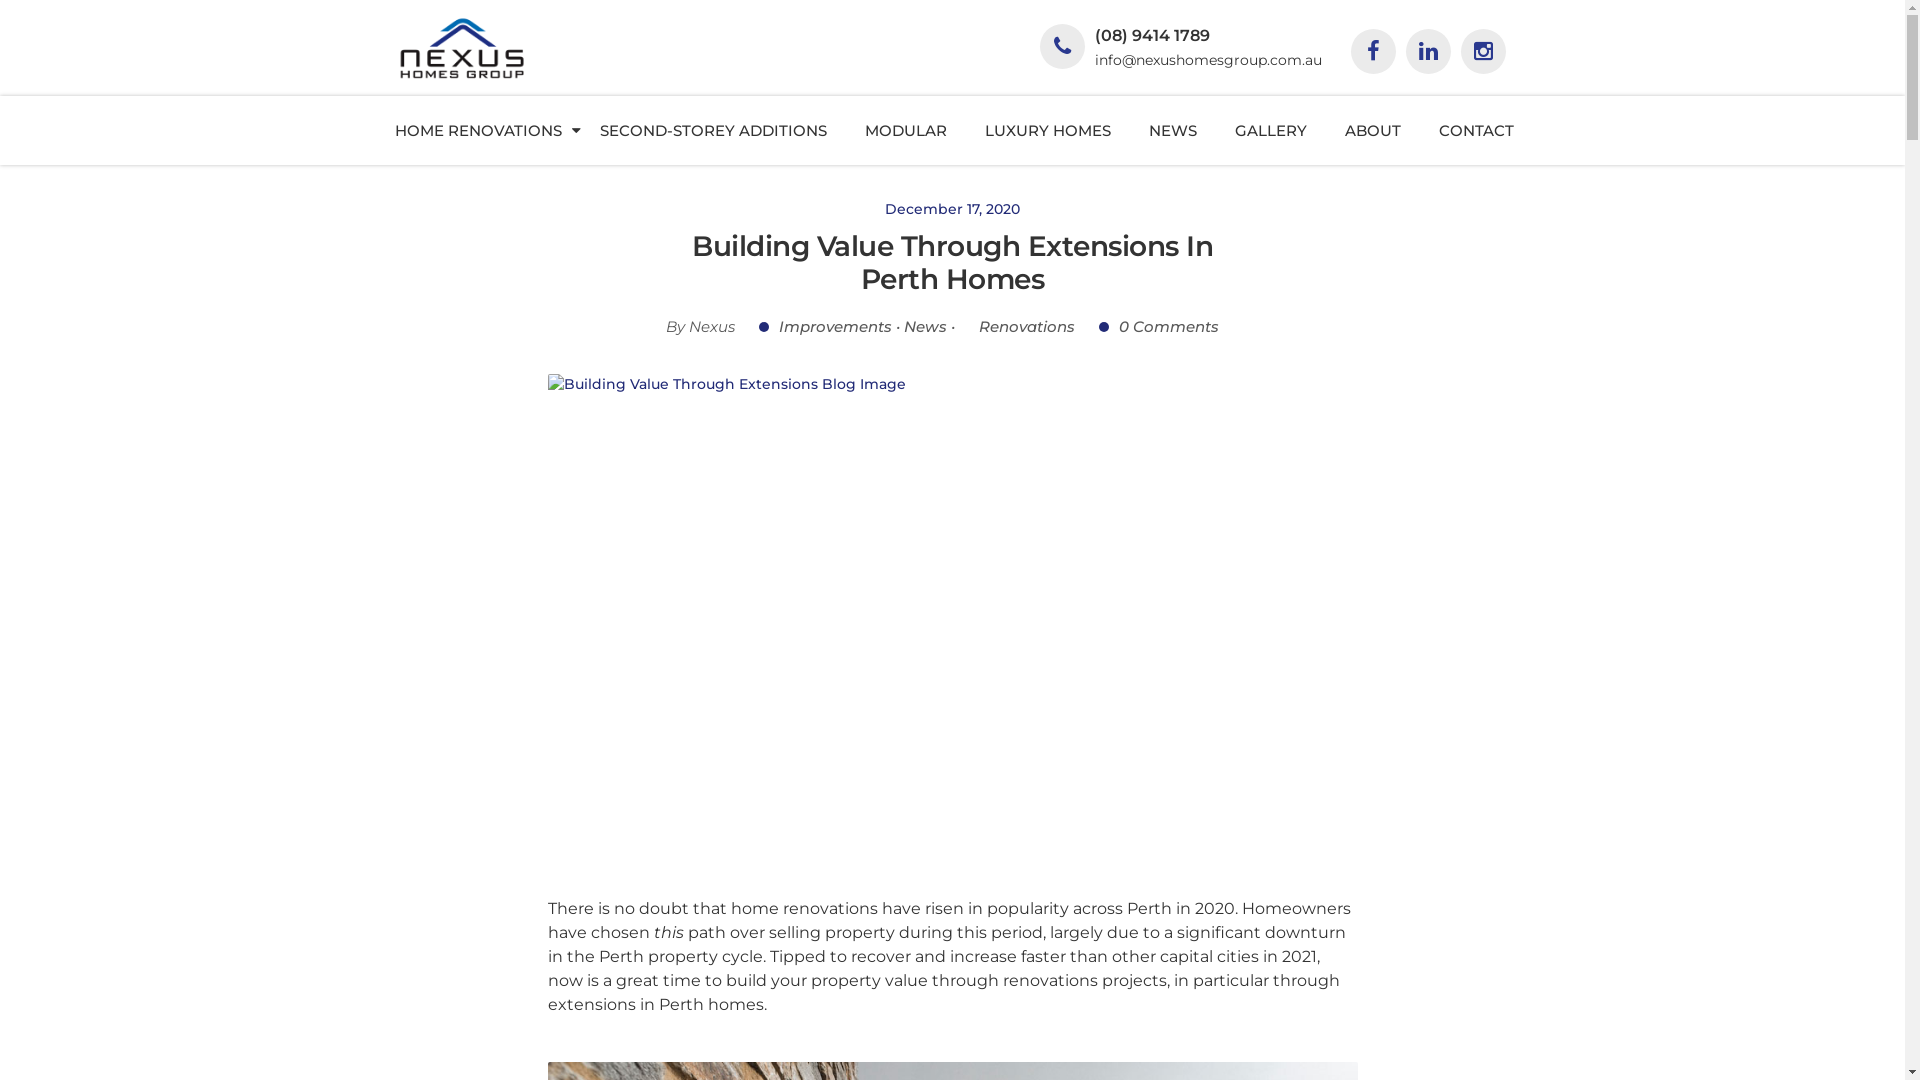  Describe the element at coordinates (1017, 326) in the screenshot. I see `Renovations` at that location.